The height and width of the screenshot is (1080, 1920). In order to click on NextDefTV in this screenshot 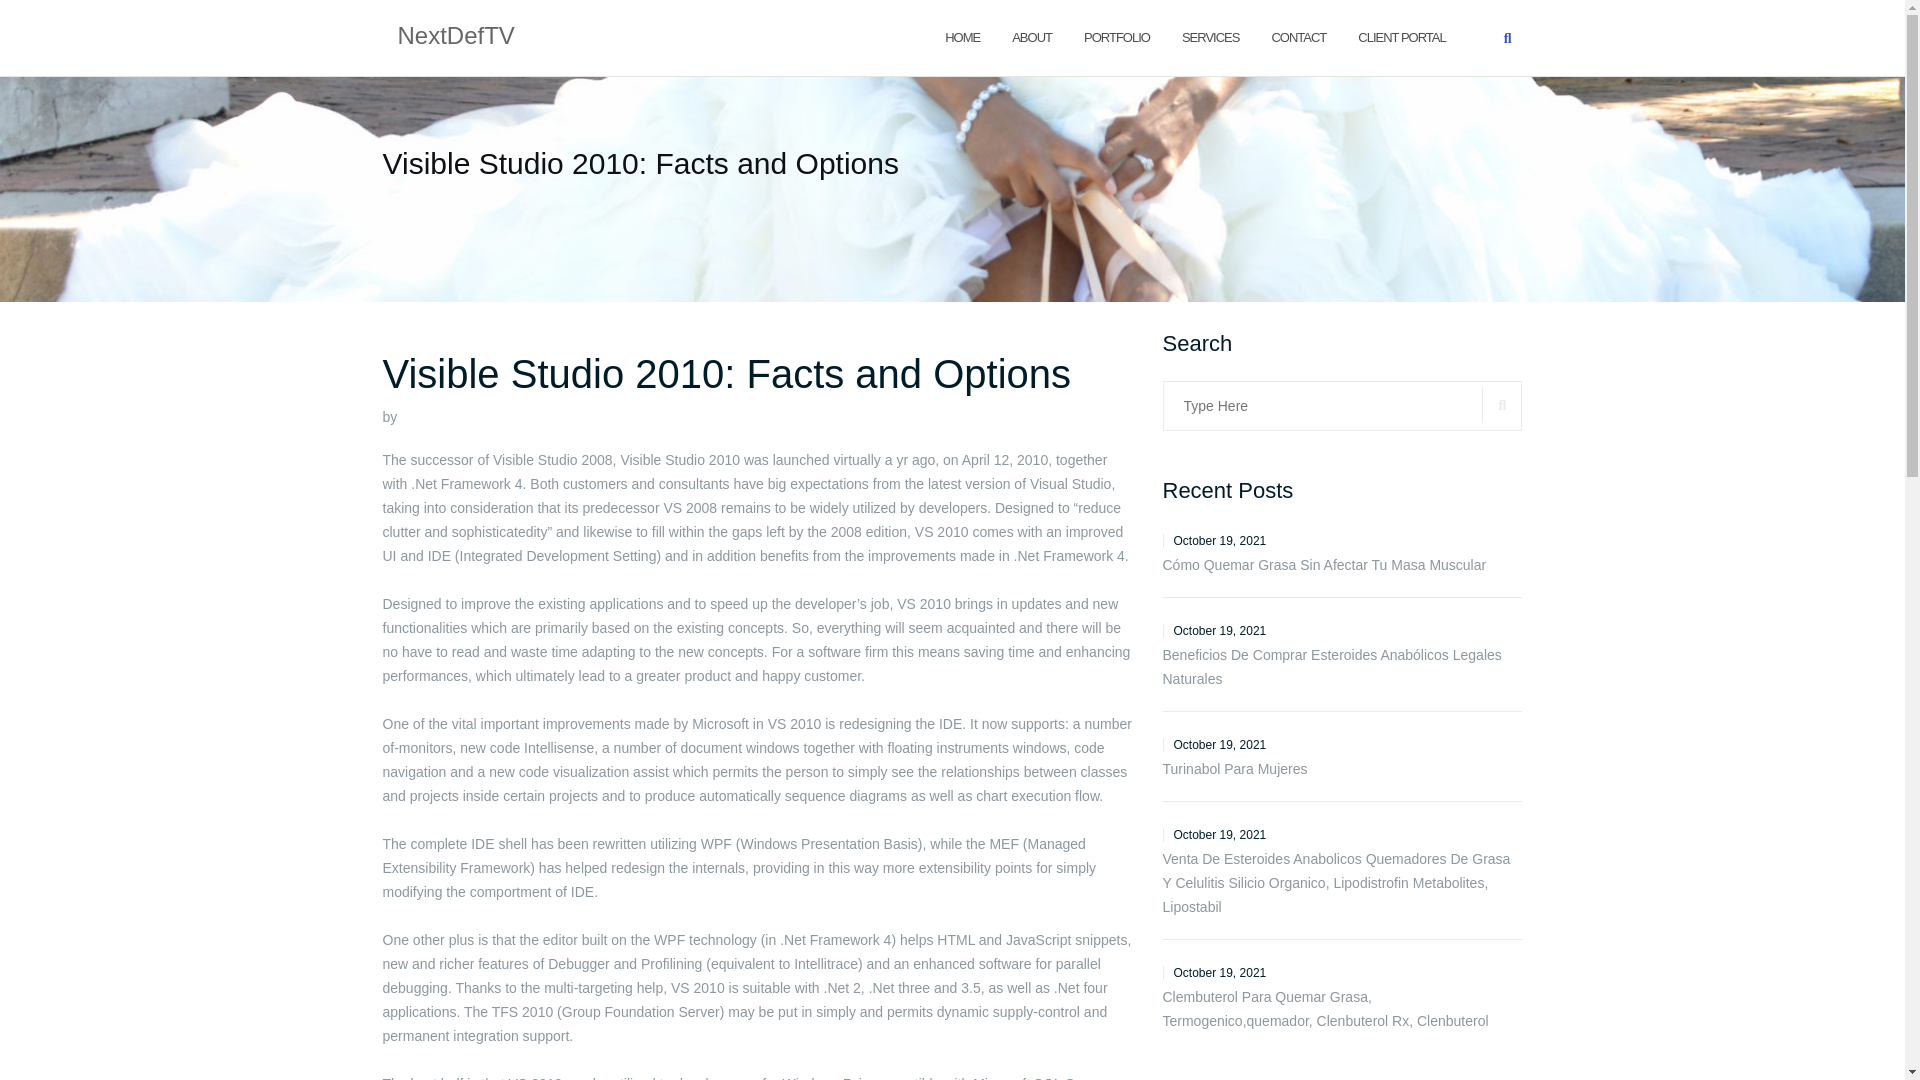, I will do `click(456, 37)`.